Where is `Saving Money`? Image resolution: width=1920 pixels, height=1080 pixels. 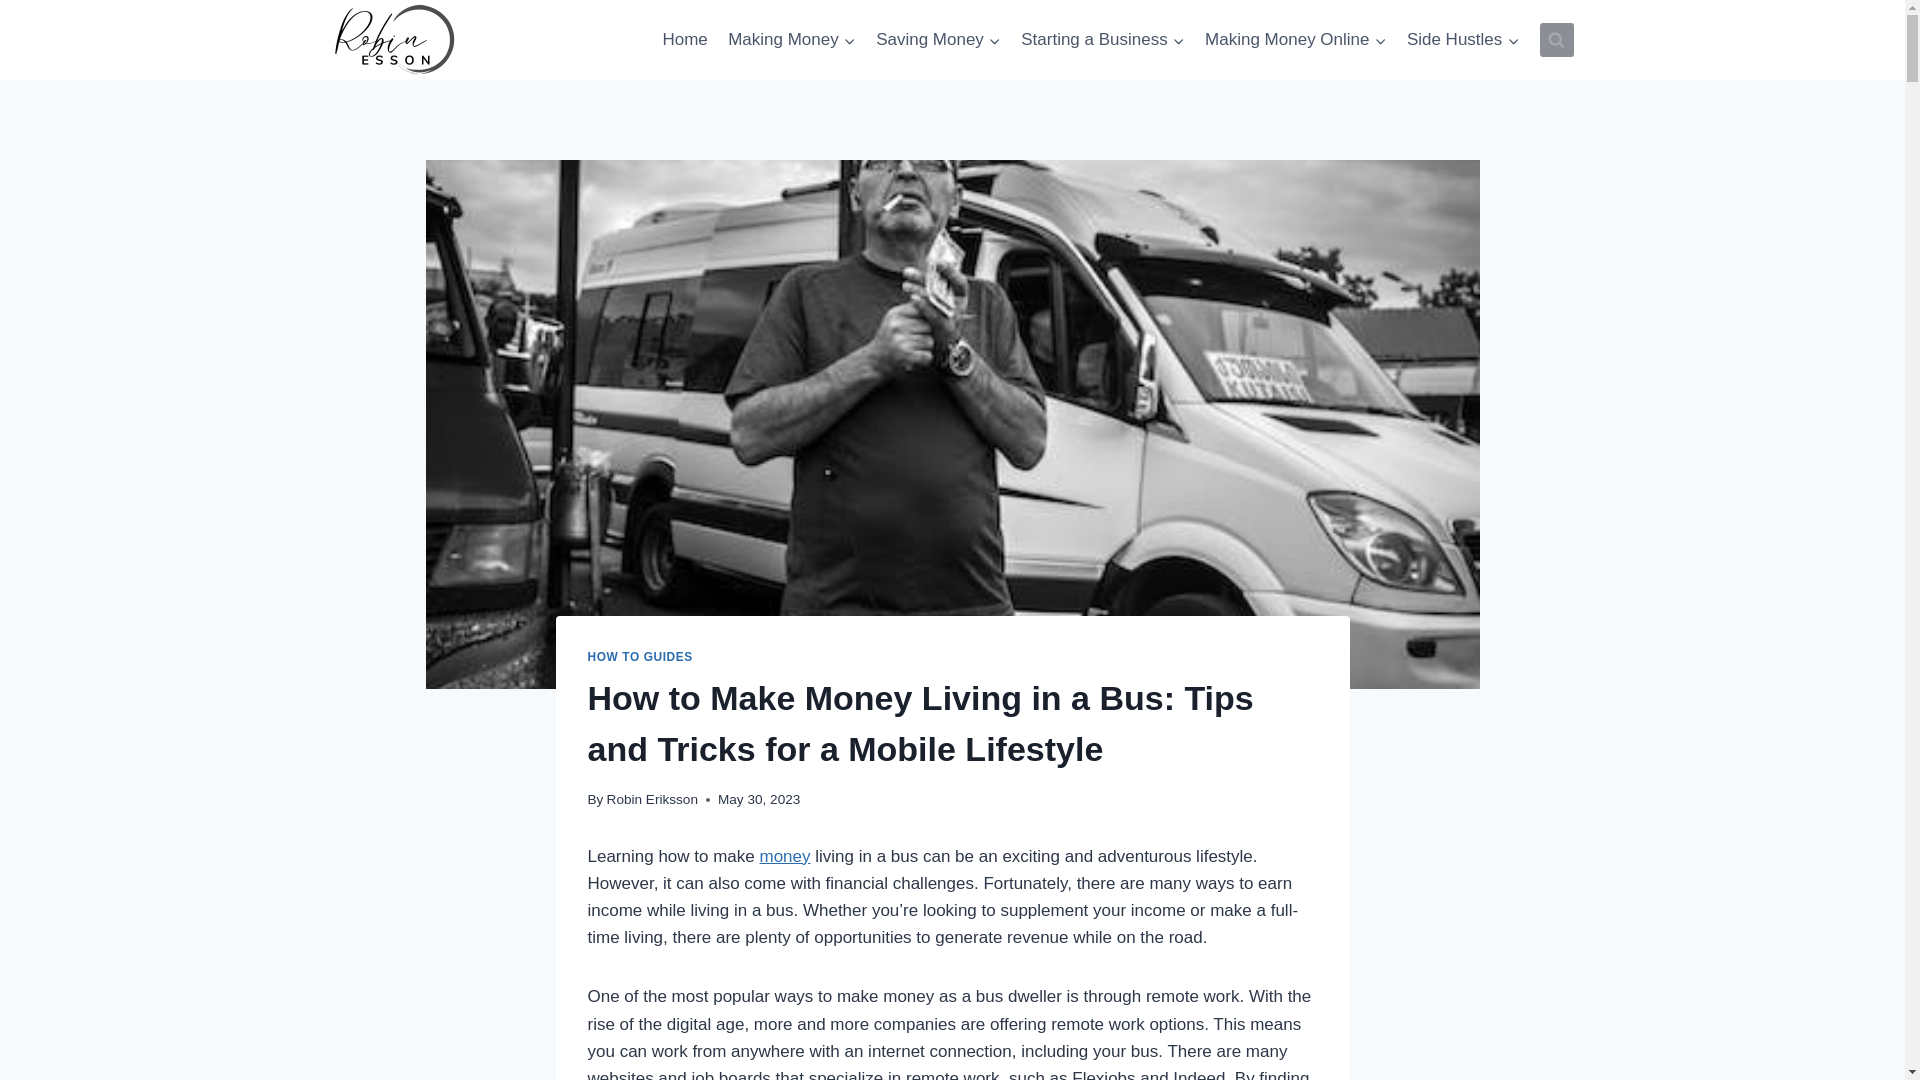 Saving Money is located at coordinates (938, 40).